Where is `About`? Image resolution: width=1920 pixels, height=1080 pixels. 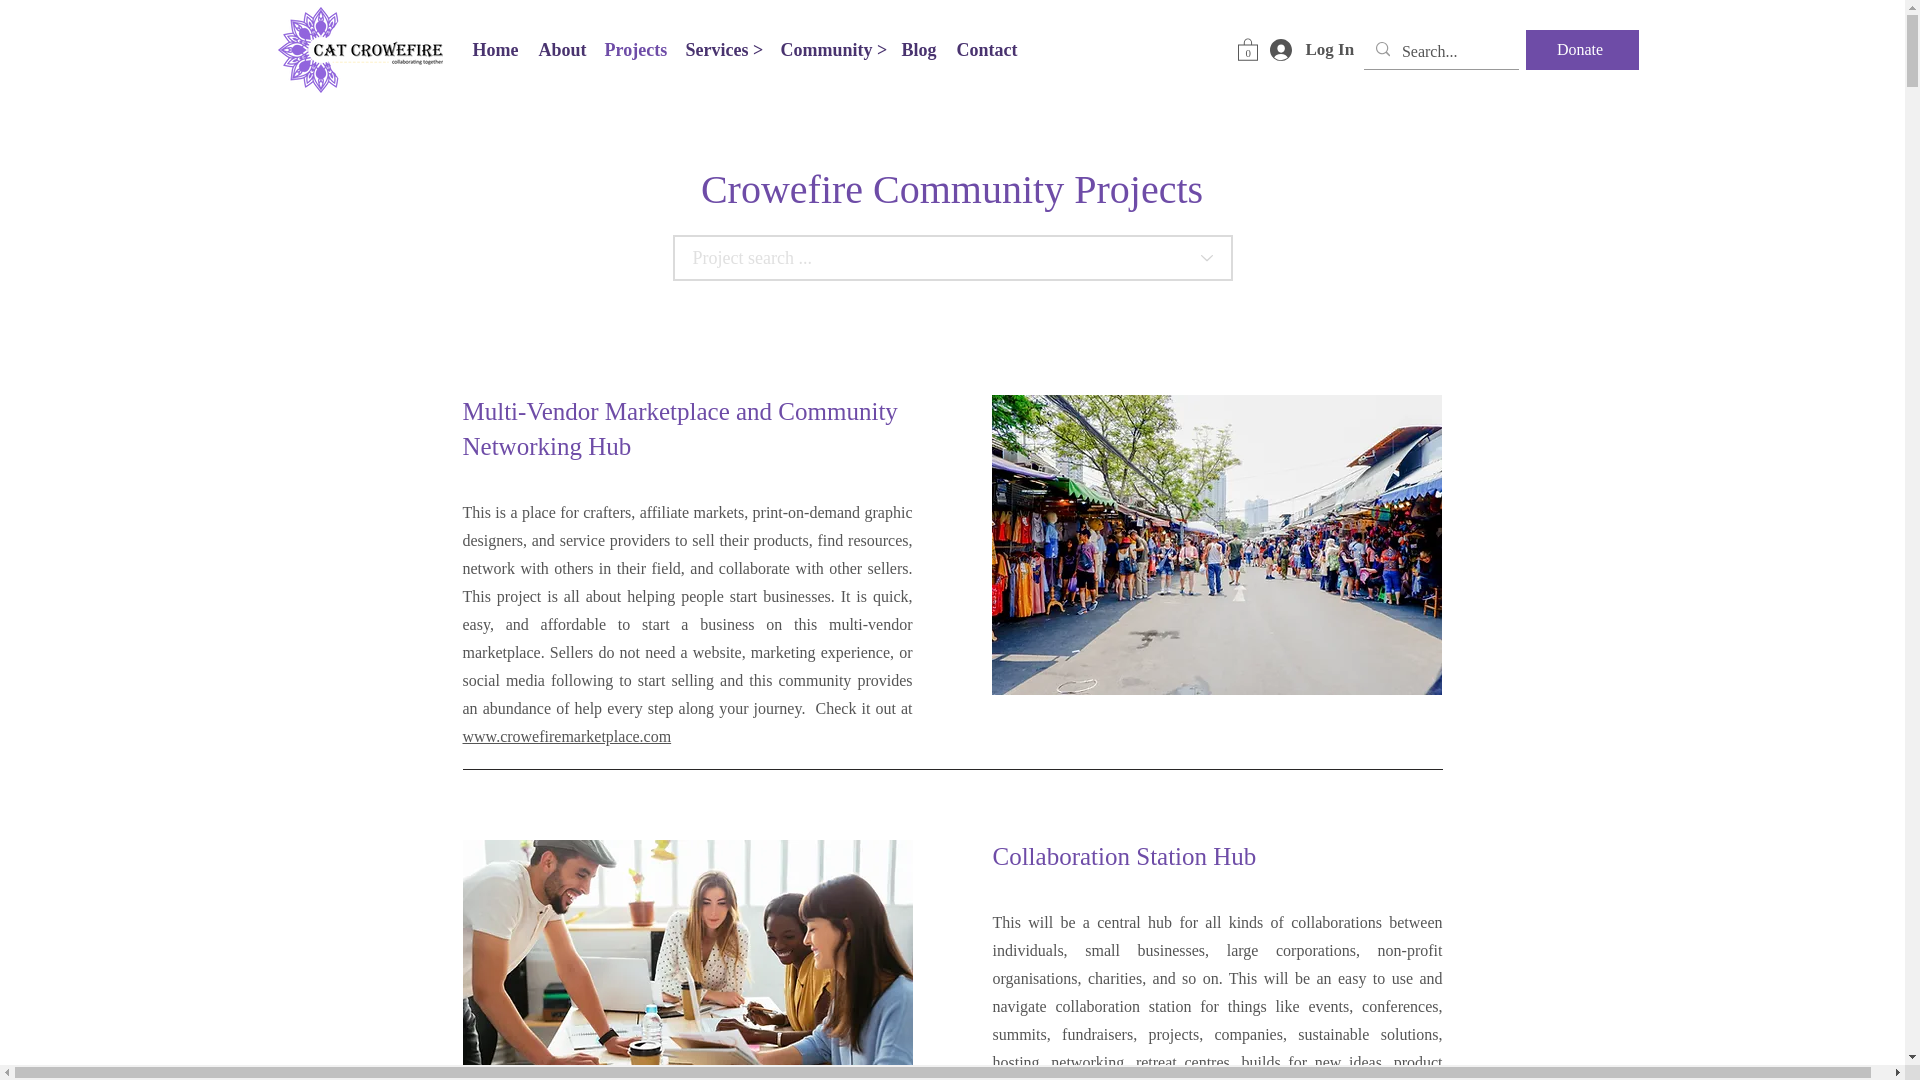 About is located at coordinates (560, 49).